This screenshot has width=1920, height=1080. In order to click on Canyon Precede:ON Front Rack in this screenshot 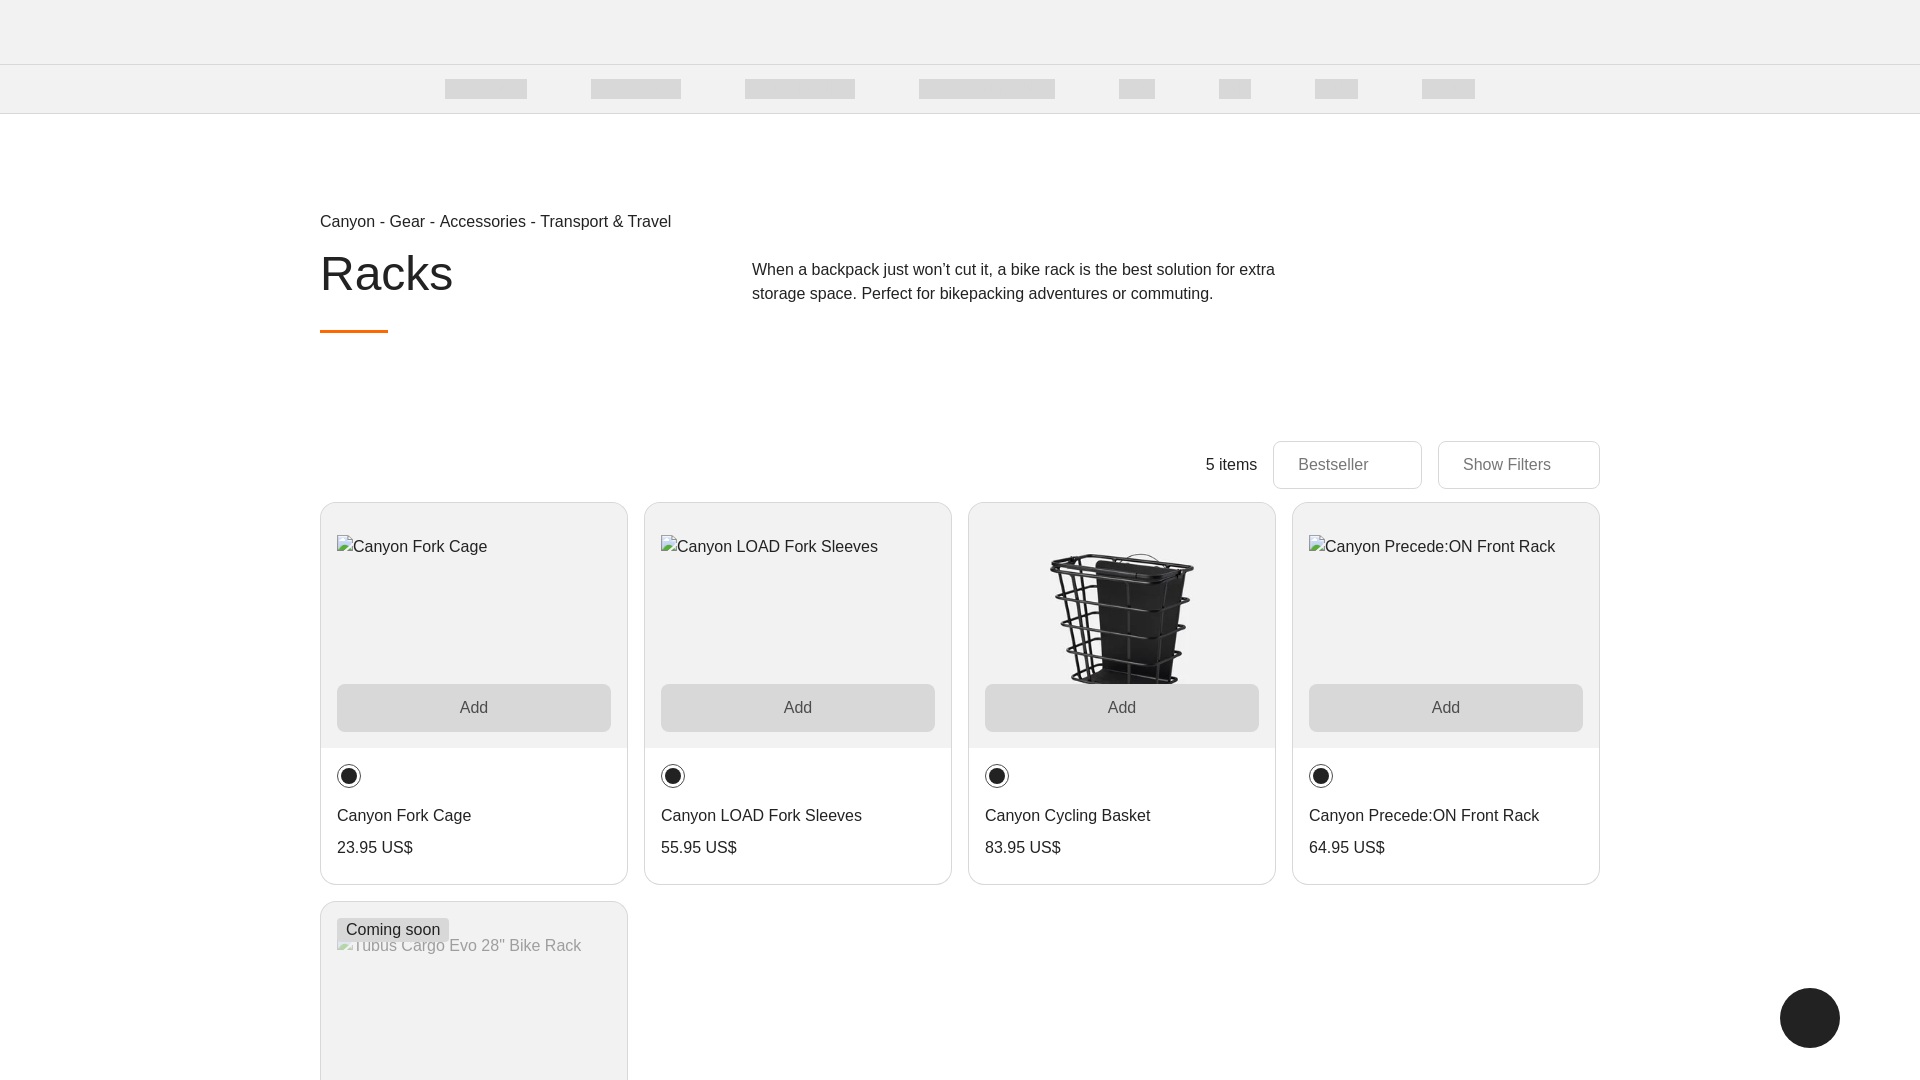, I will do `click(1446, 626)`.